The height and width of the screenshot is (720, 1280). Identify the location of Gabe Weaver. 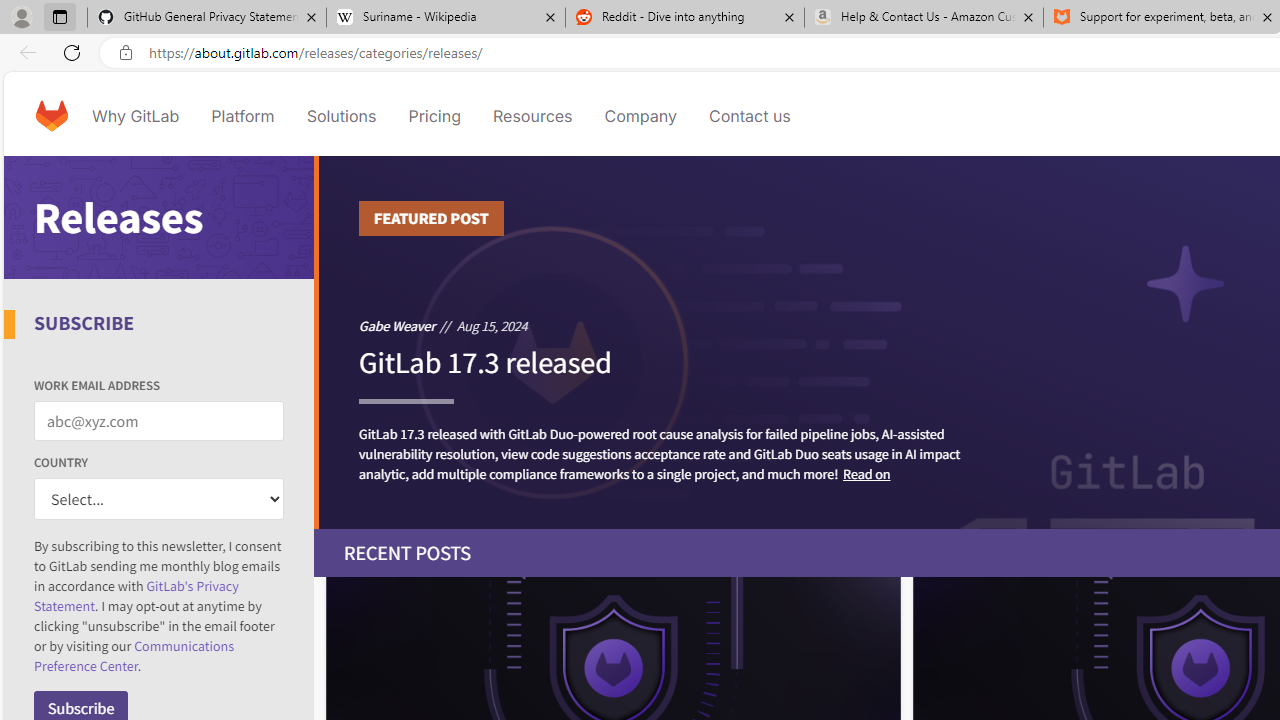
(397, 325).